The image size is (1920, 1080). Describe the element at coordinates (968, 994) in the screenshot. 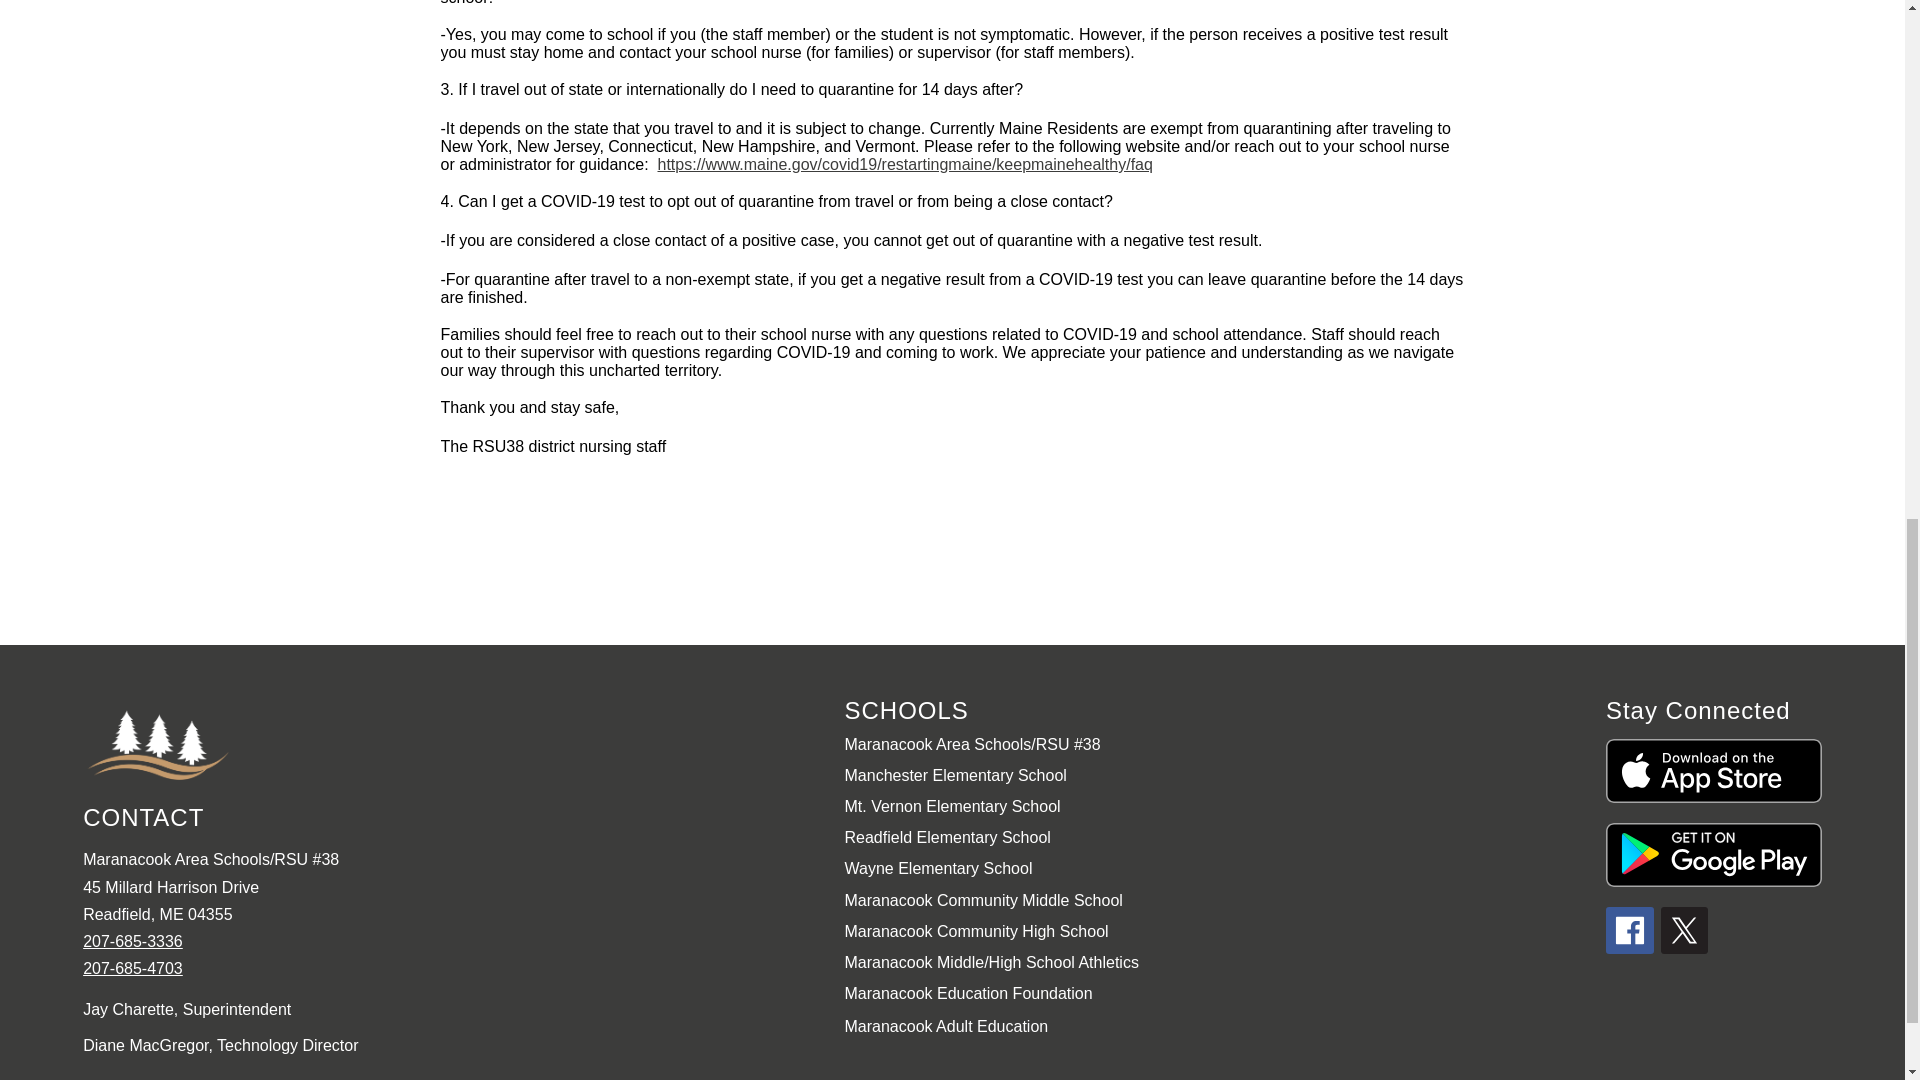

I see `Maranacook Education Foundation` at that location.